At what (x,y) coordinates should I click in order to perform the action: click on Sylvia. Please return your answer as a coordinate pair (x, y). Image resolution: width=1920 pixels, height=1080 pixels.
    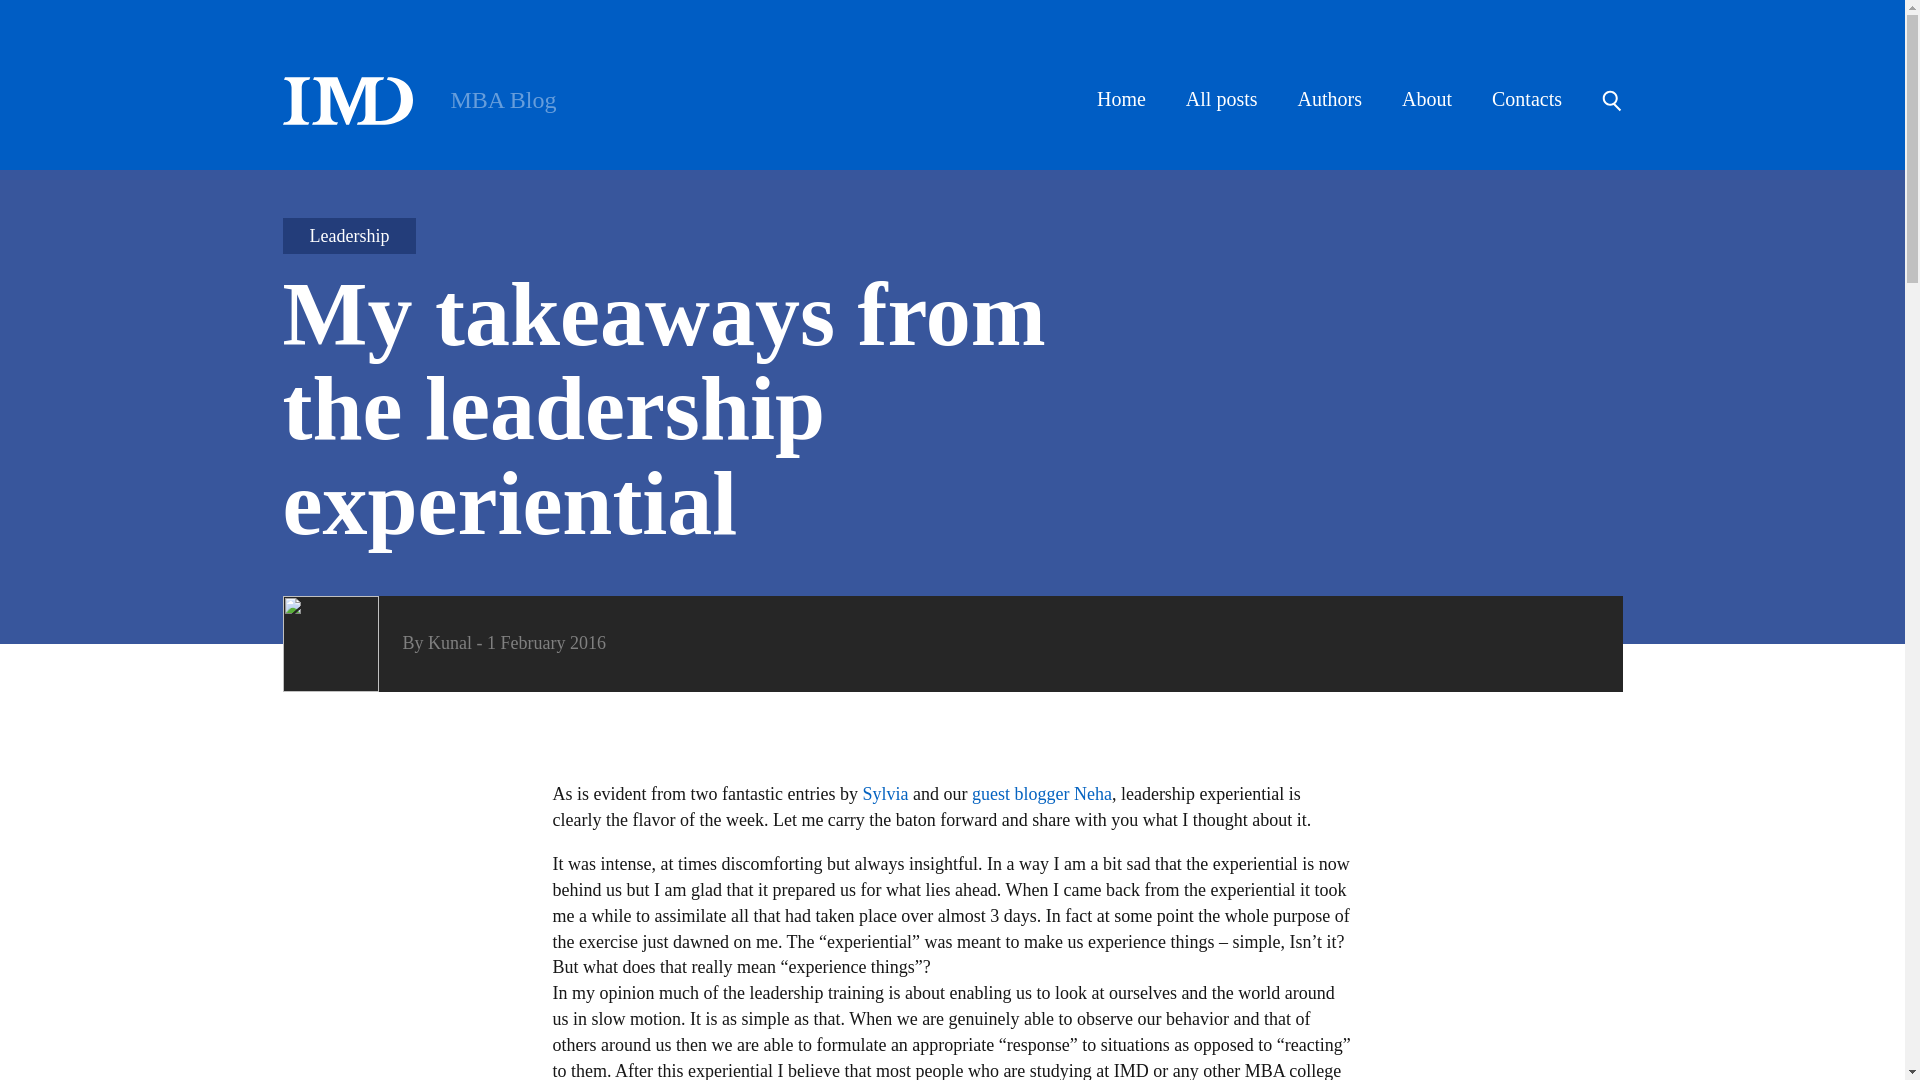
    Looking at the image, I should click on (885, 794).